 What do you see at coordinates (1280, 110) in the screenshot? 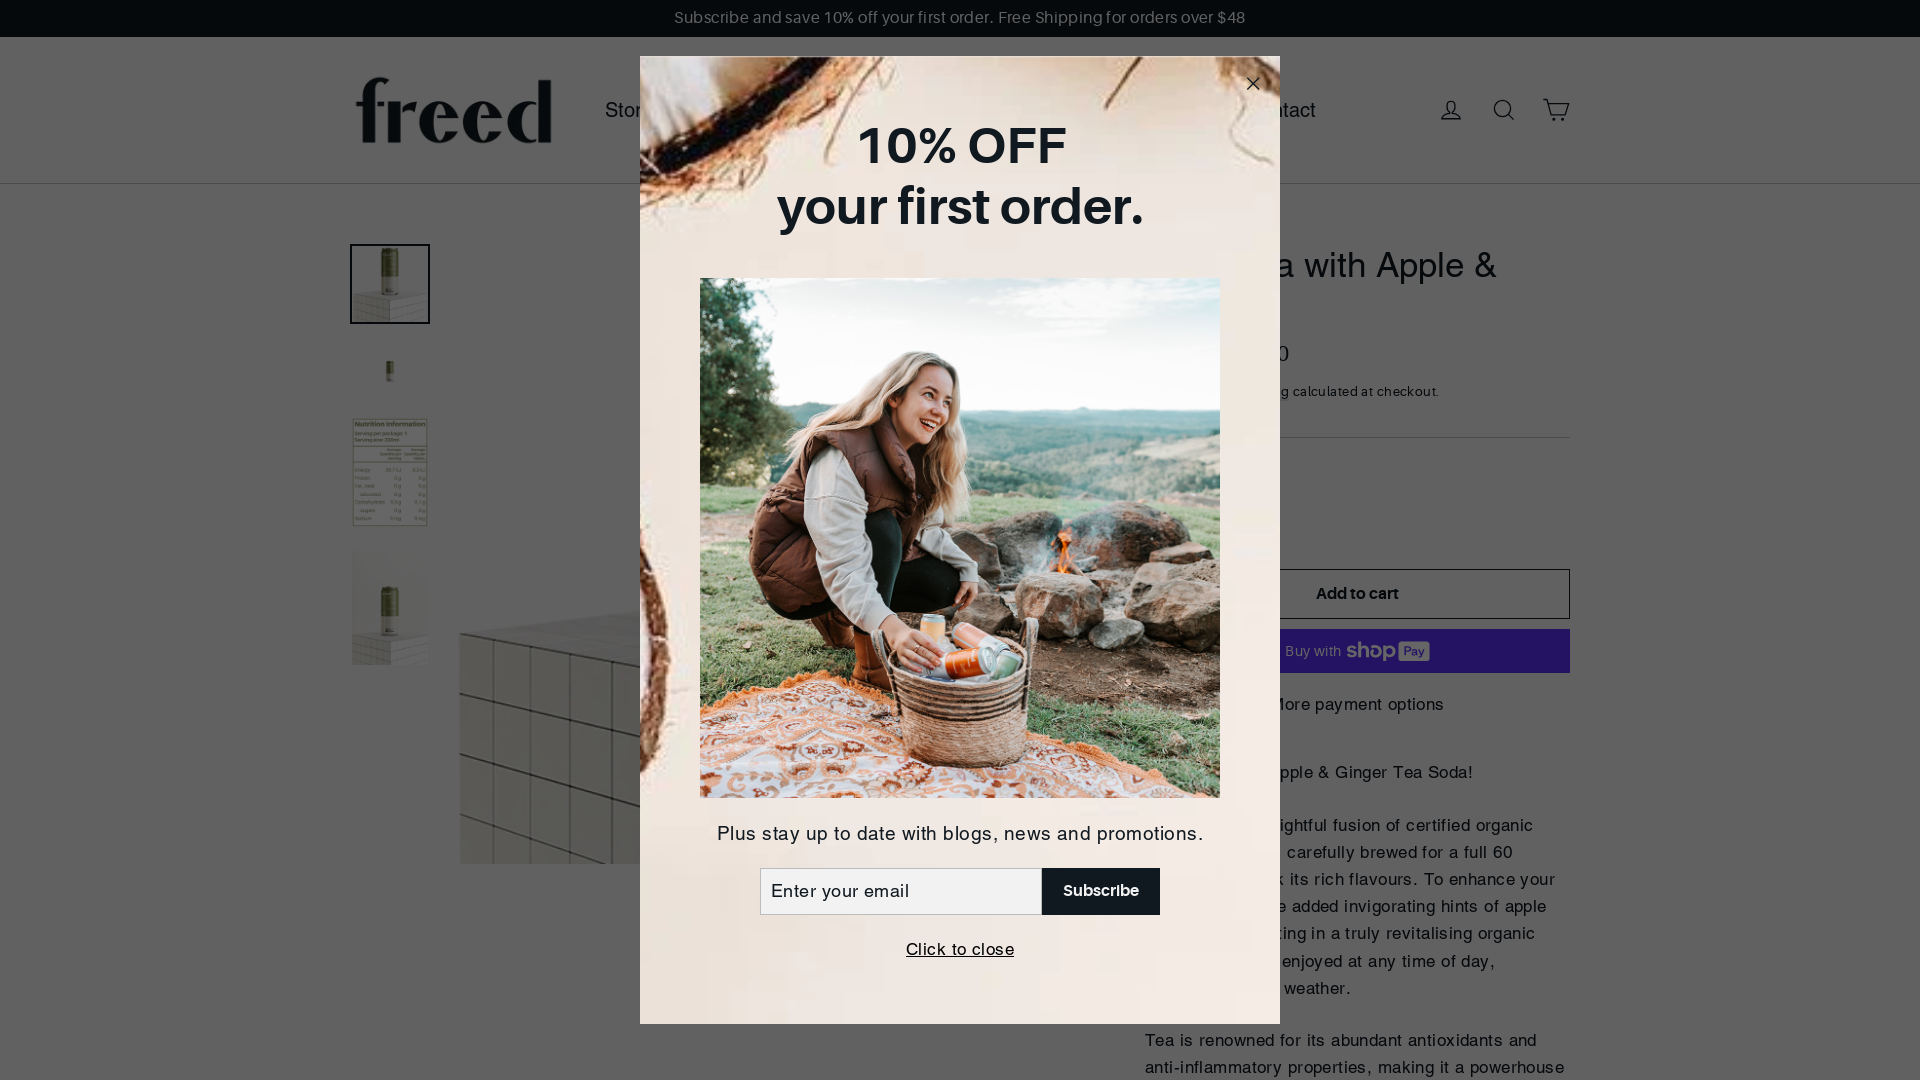
I see `Contact` at bounding box center [1280, 110].